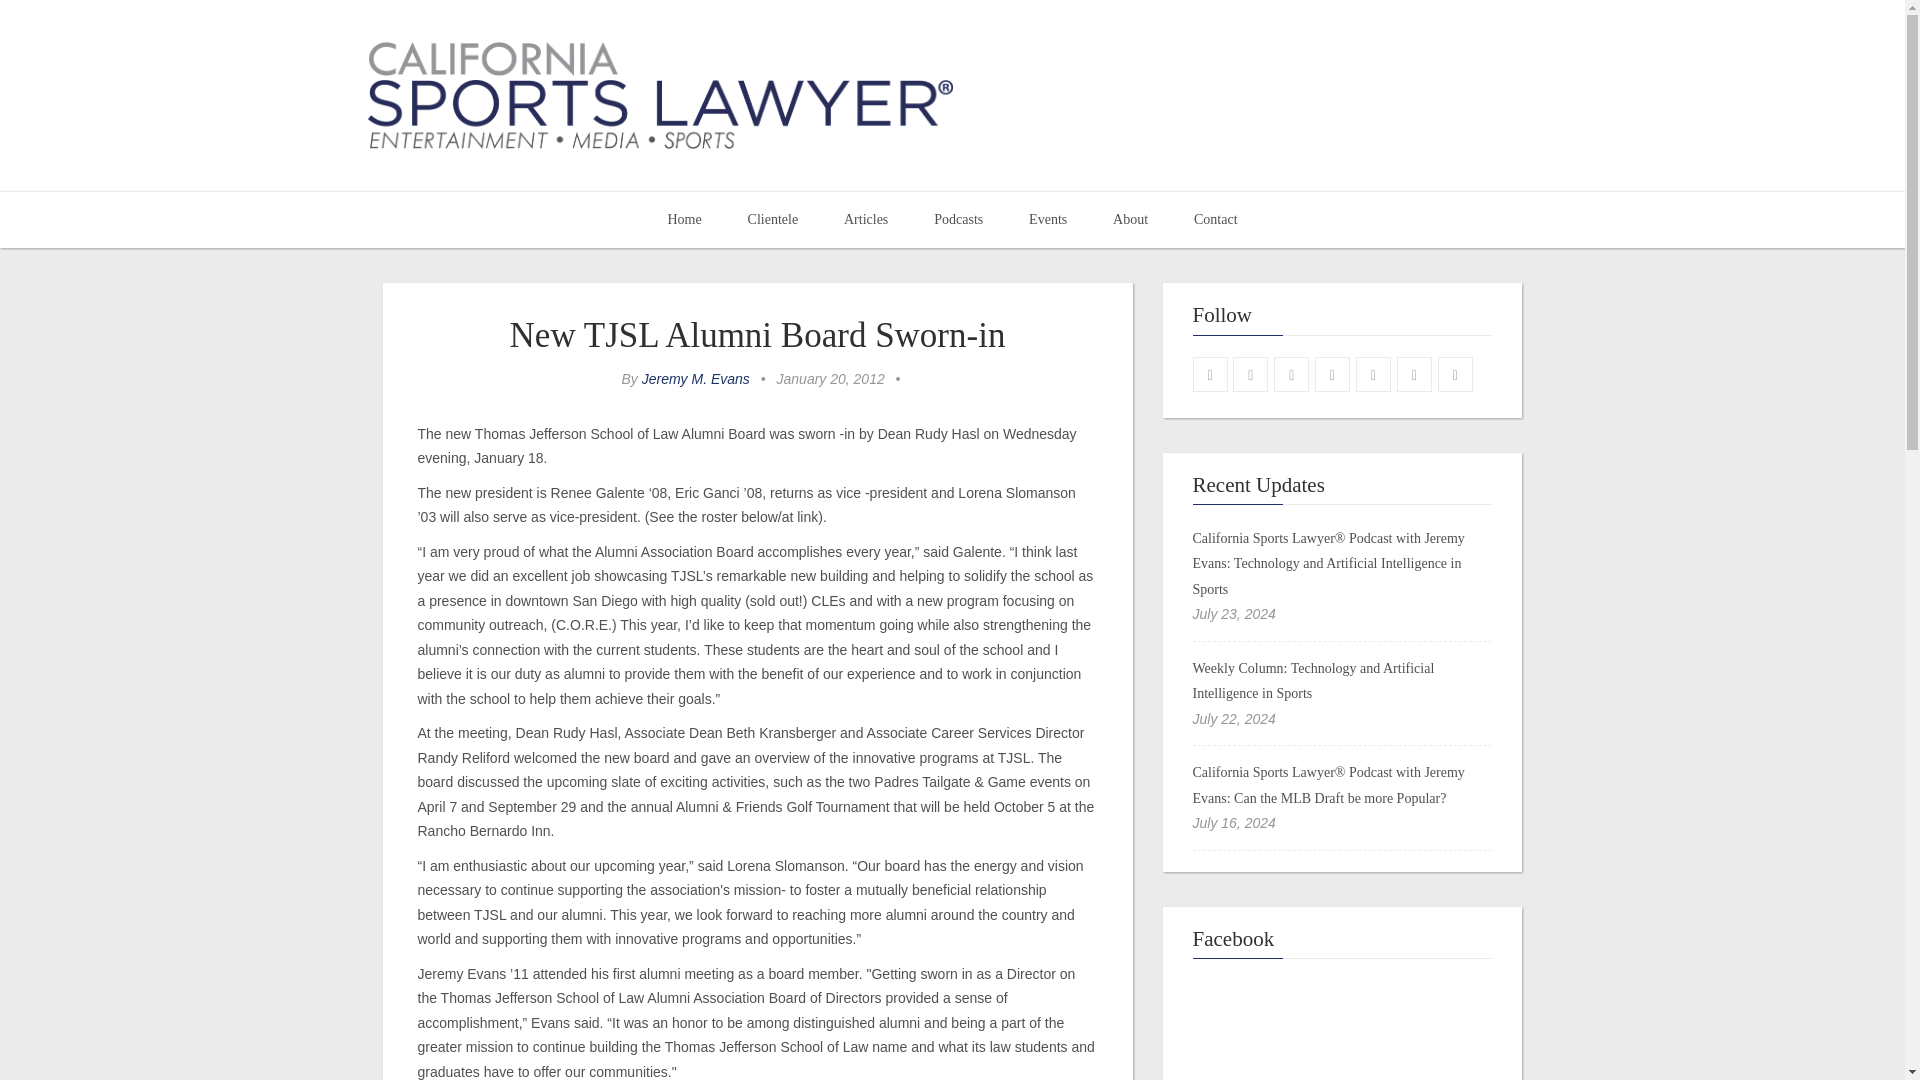 This screenshot has width=1920, height=1080. What do you see at coordinates (1216, 220) in the screenshot?
I see `Contact` at bounding box center [1216, 220].